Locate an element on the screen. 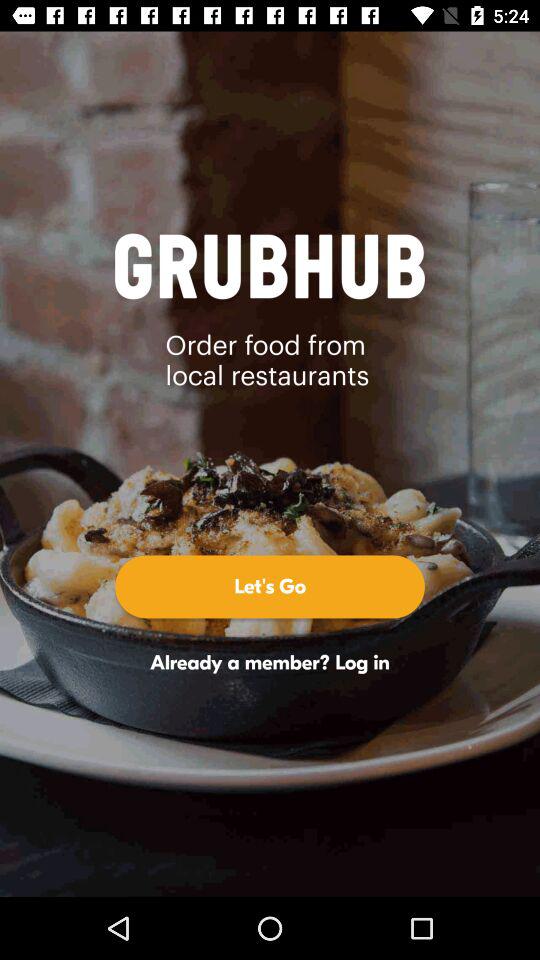 Image resolution: width=540 pixels, height=960 pixels. press the already a member icon is located at coordinates (270, 662).